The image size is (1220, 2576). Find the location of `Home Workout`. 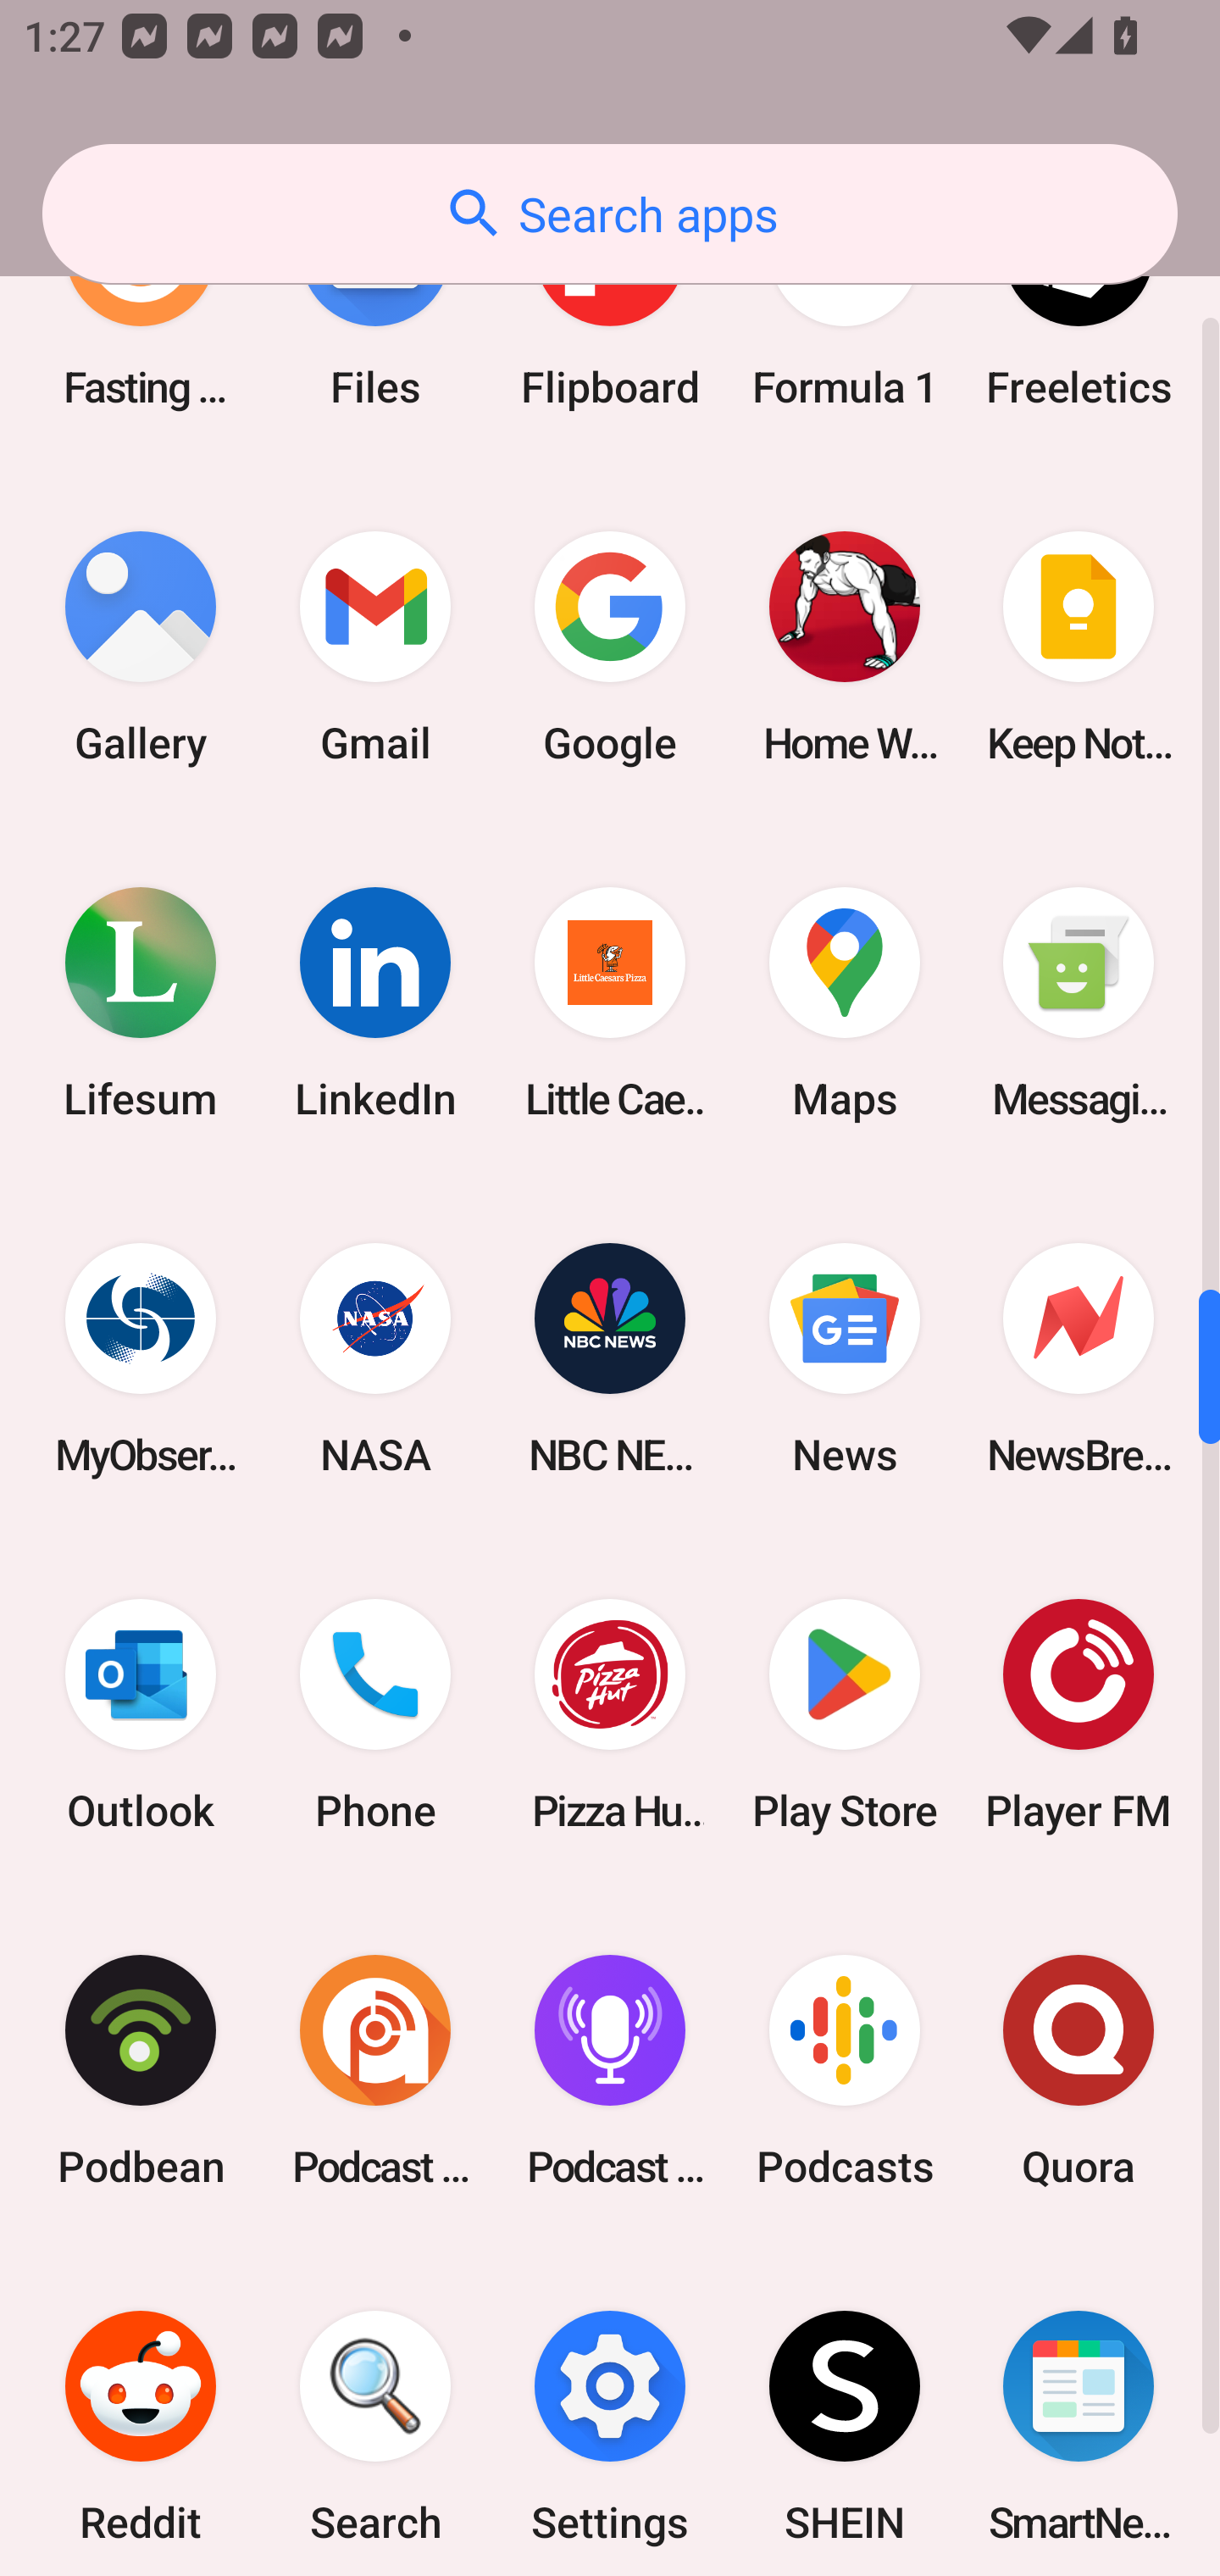

Home Workout is located at coordinates (844, 646).